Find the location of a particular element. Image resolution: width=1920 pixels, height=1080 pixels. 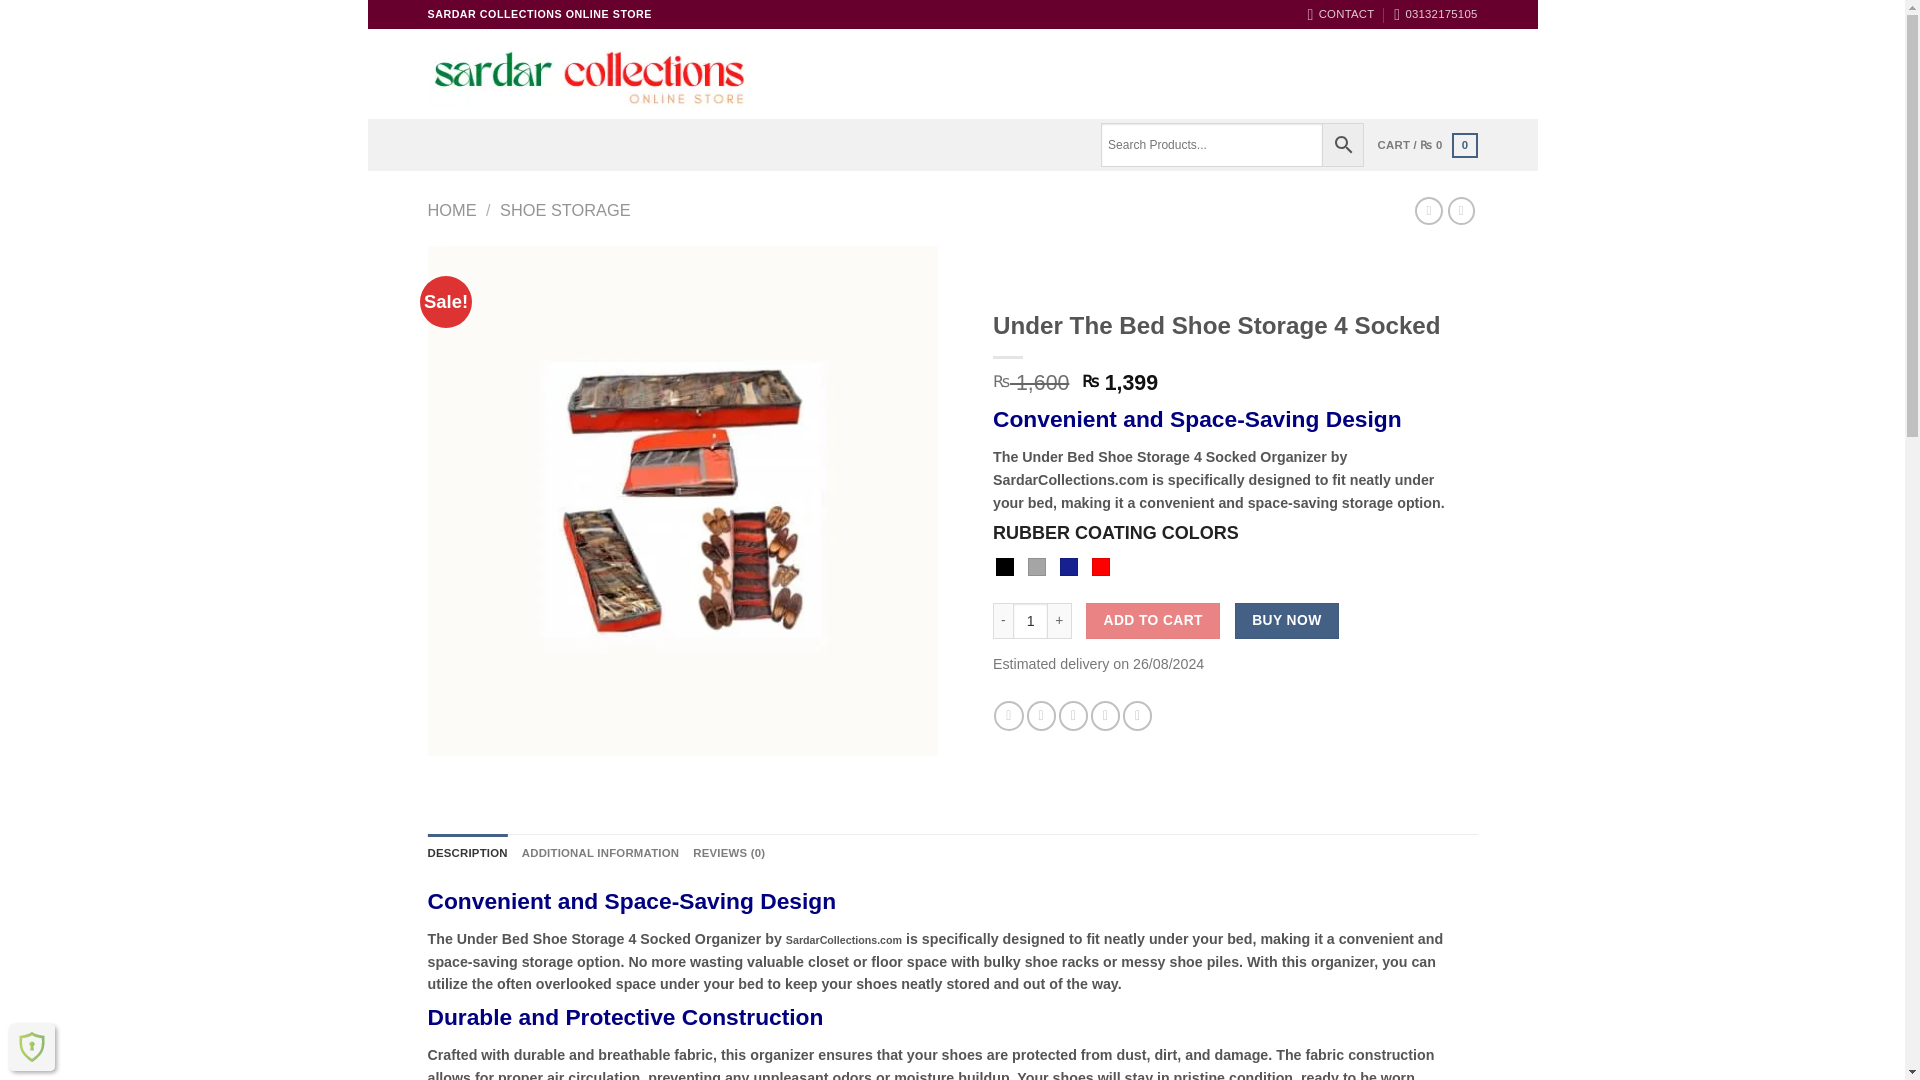

Home is located at coordinates (1136, 74).